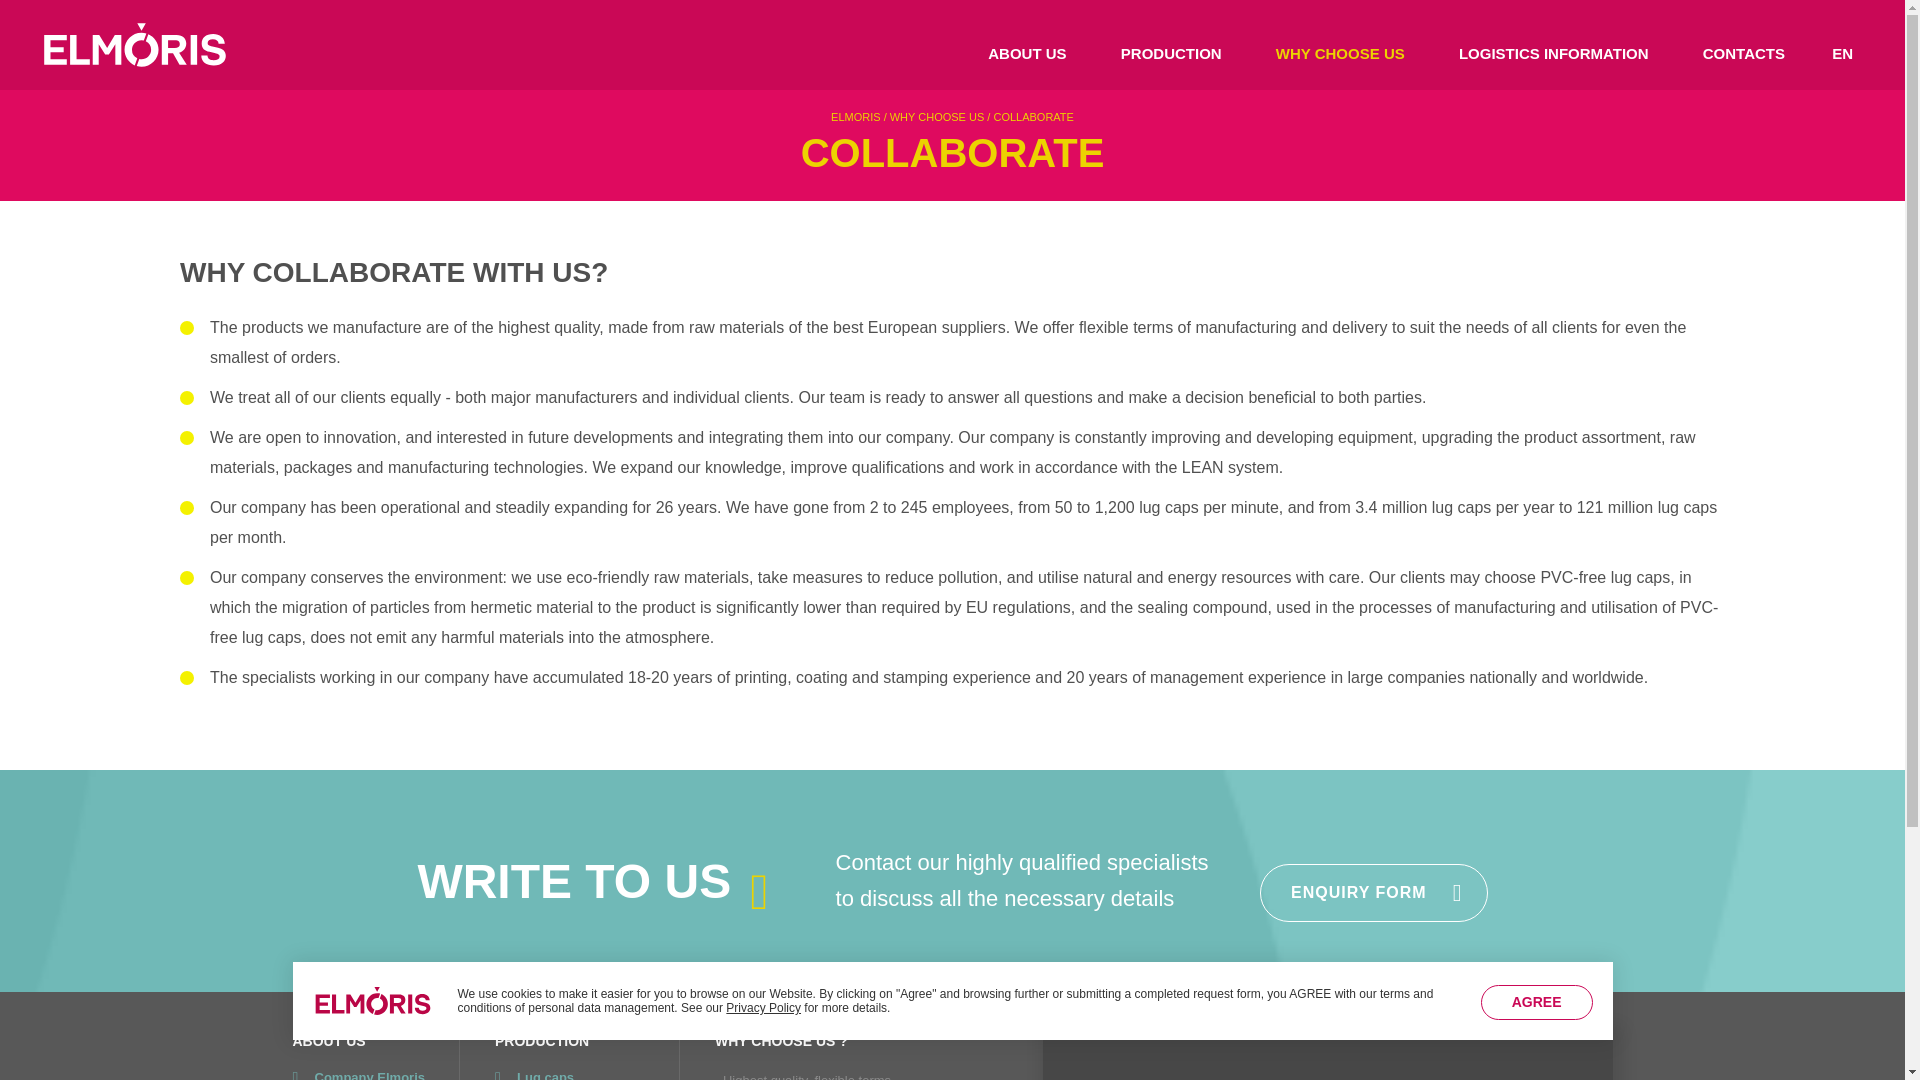 This screenshot has height=1080, width=1920. What do you see at coordinates (1554, 53) in the screenshot?
I see `LOGISTICS INFORMATION` at bounding box center [1554, 53].